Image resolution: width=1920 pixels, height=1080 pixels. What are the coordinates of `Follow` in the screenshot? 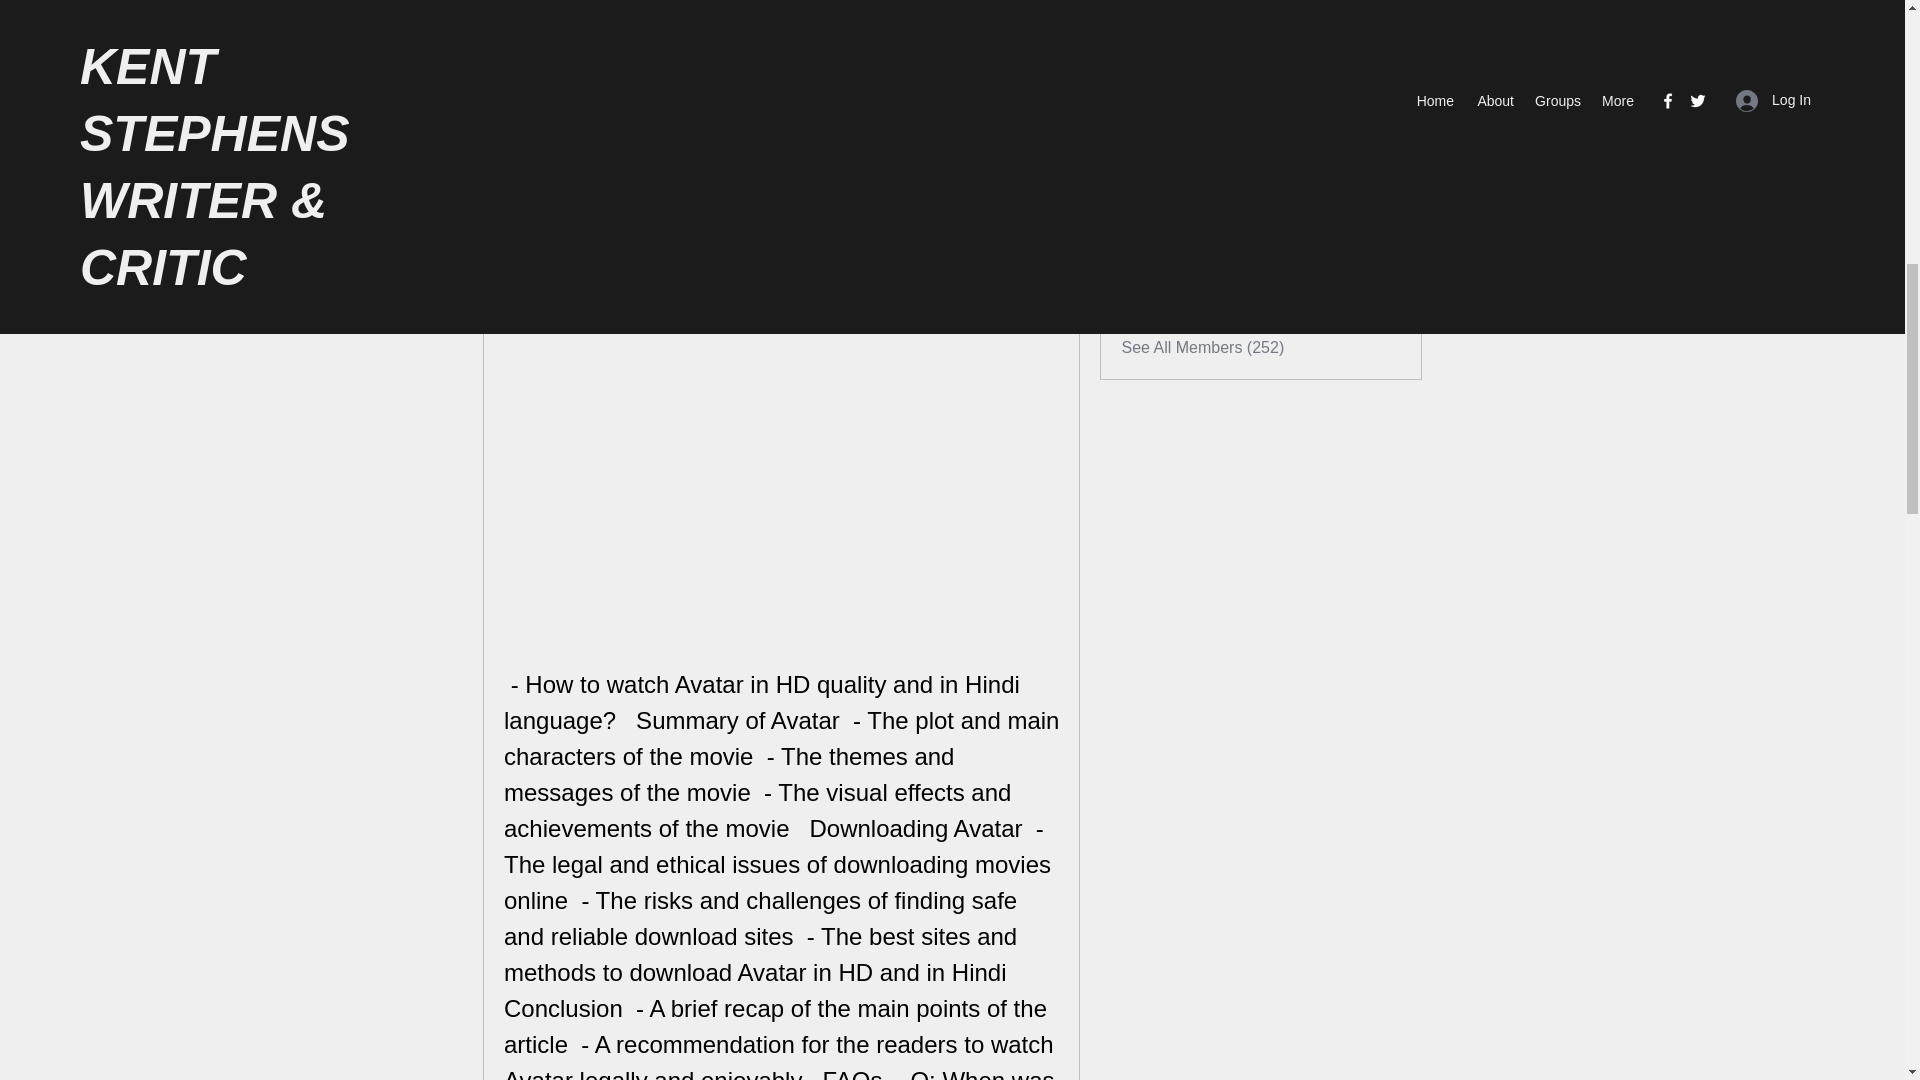 It's located at (1378, 154).